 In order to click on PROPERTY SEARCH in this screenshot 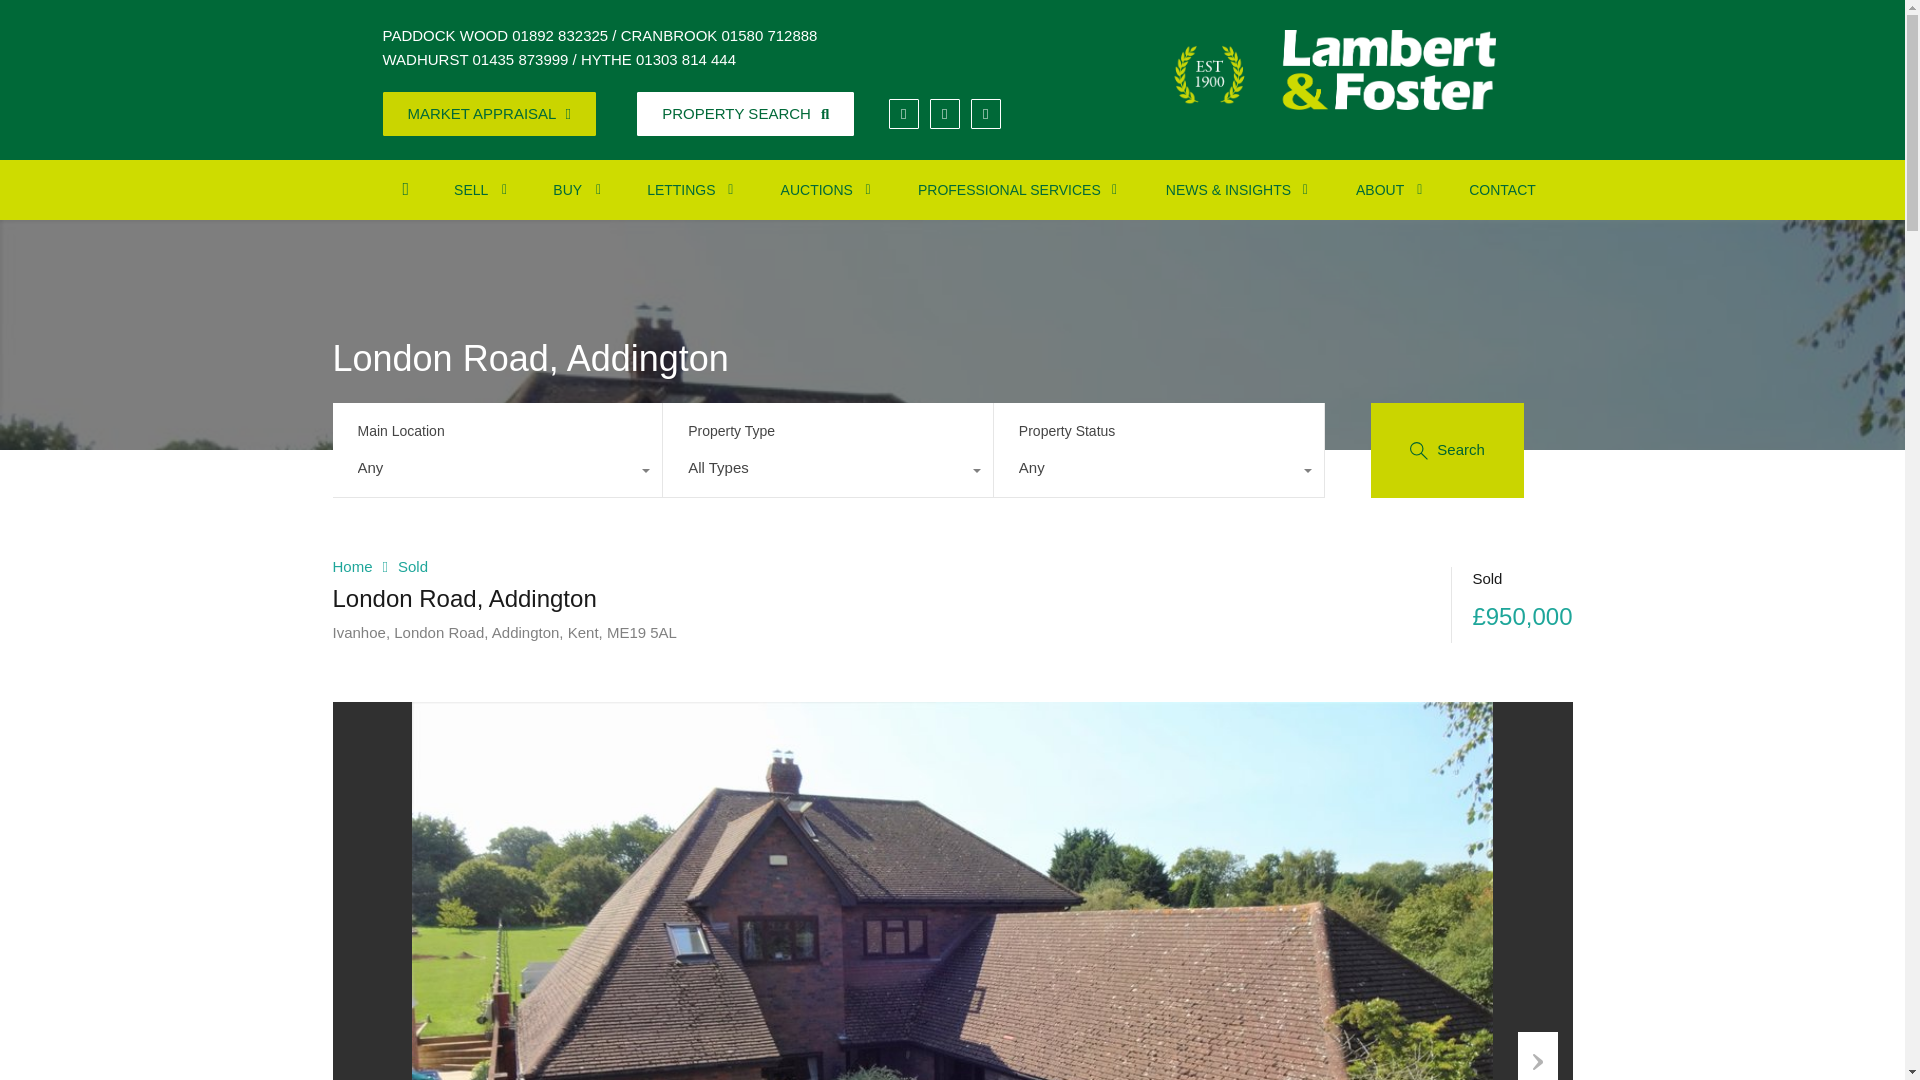, I will do `click(746, 114)`.